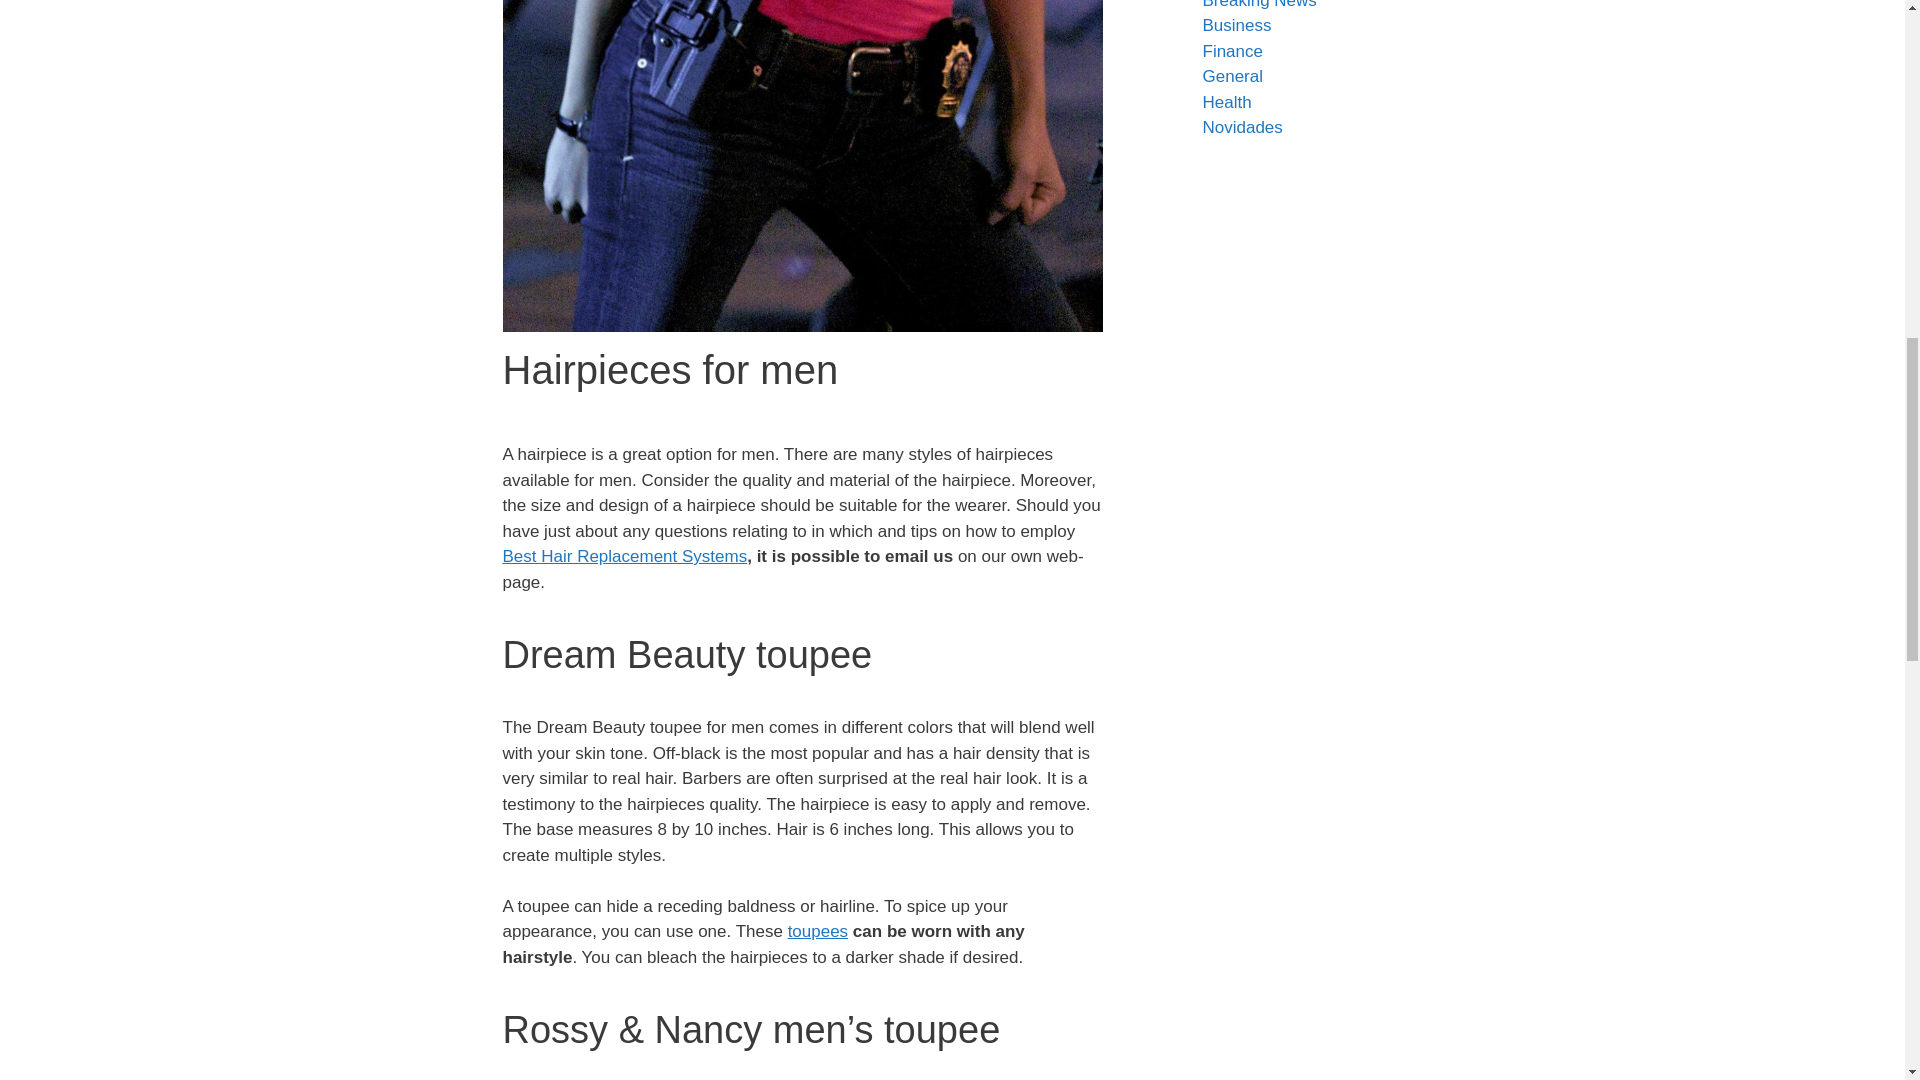 This screenshot has height=1080, width=1920. Describe the element at coordinates (1226, 101) in the screenshot. I see `Health` at that location.